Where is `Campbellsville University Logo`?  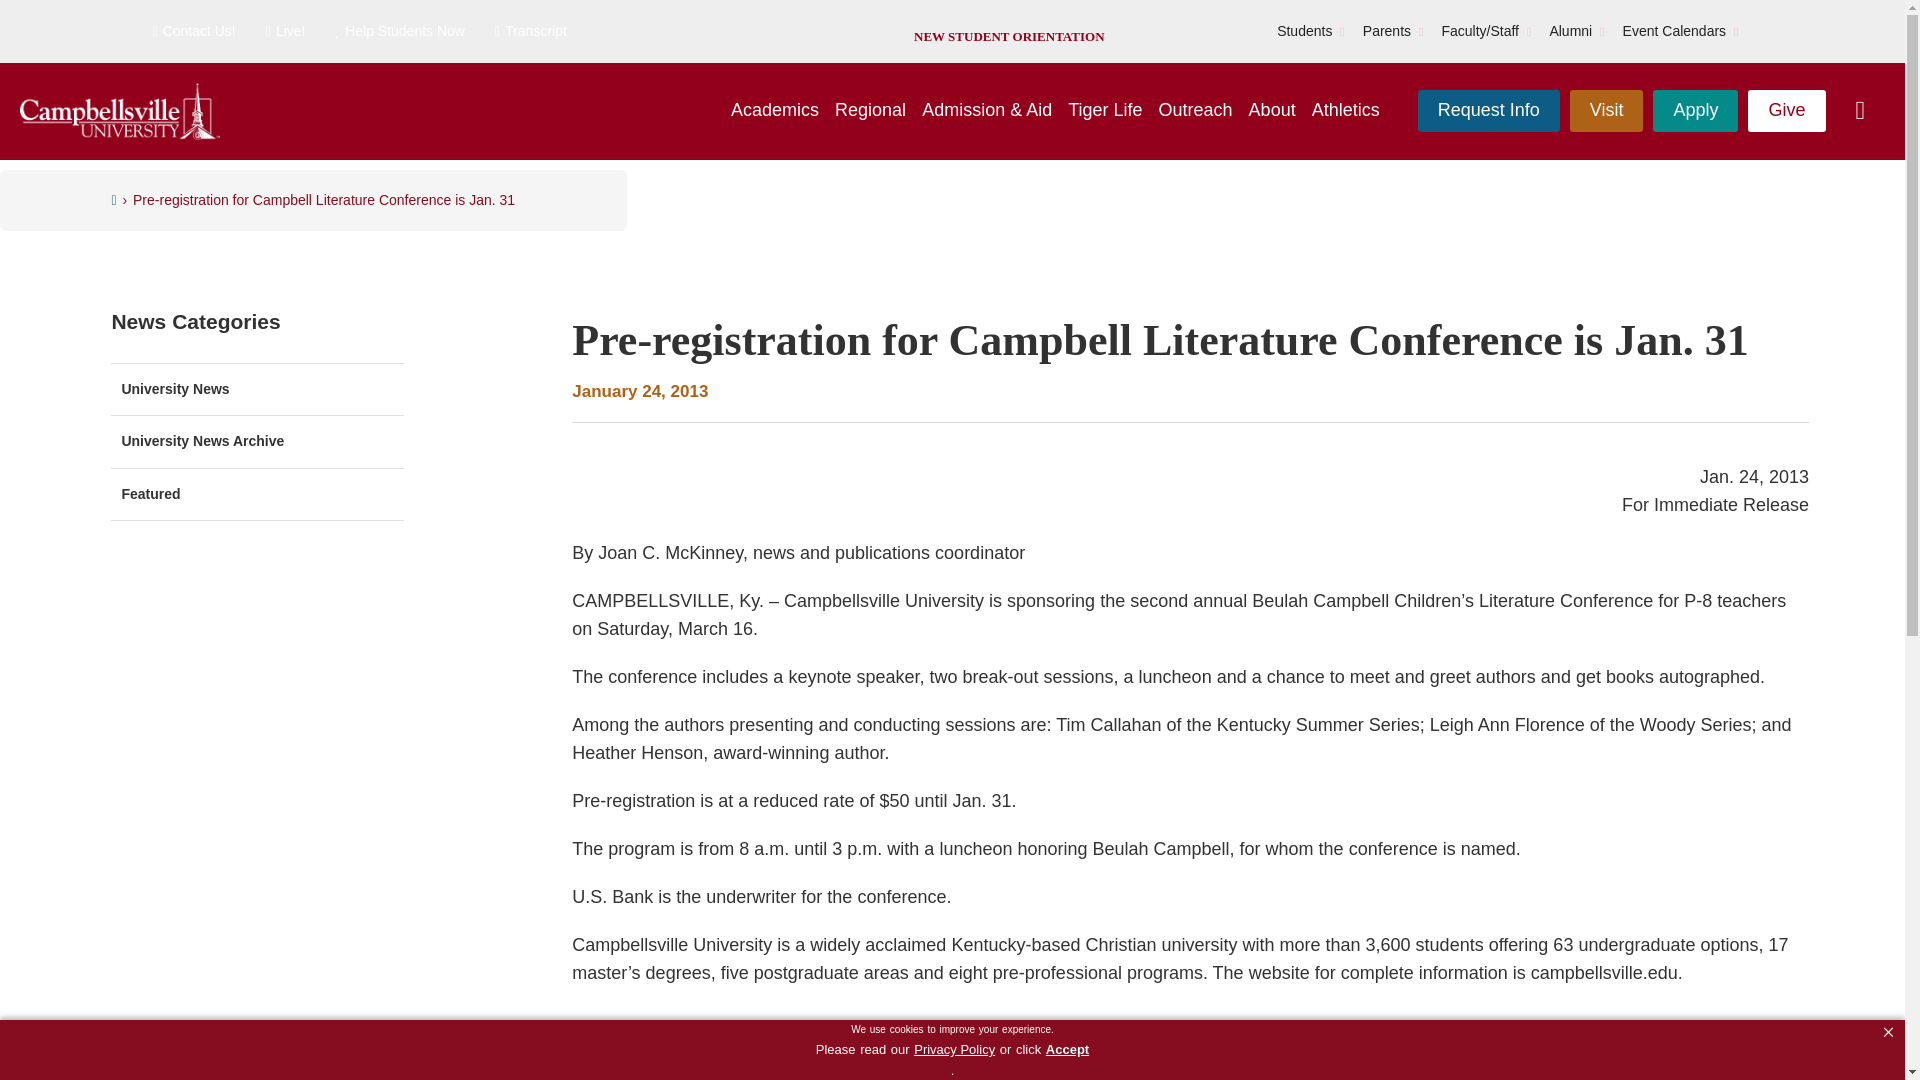
Campbellsville University Logo is located at coordinates (120, 112).